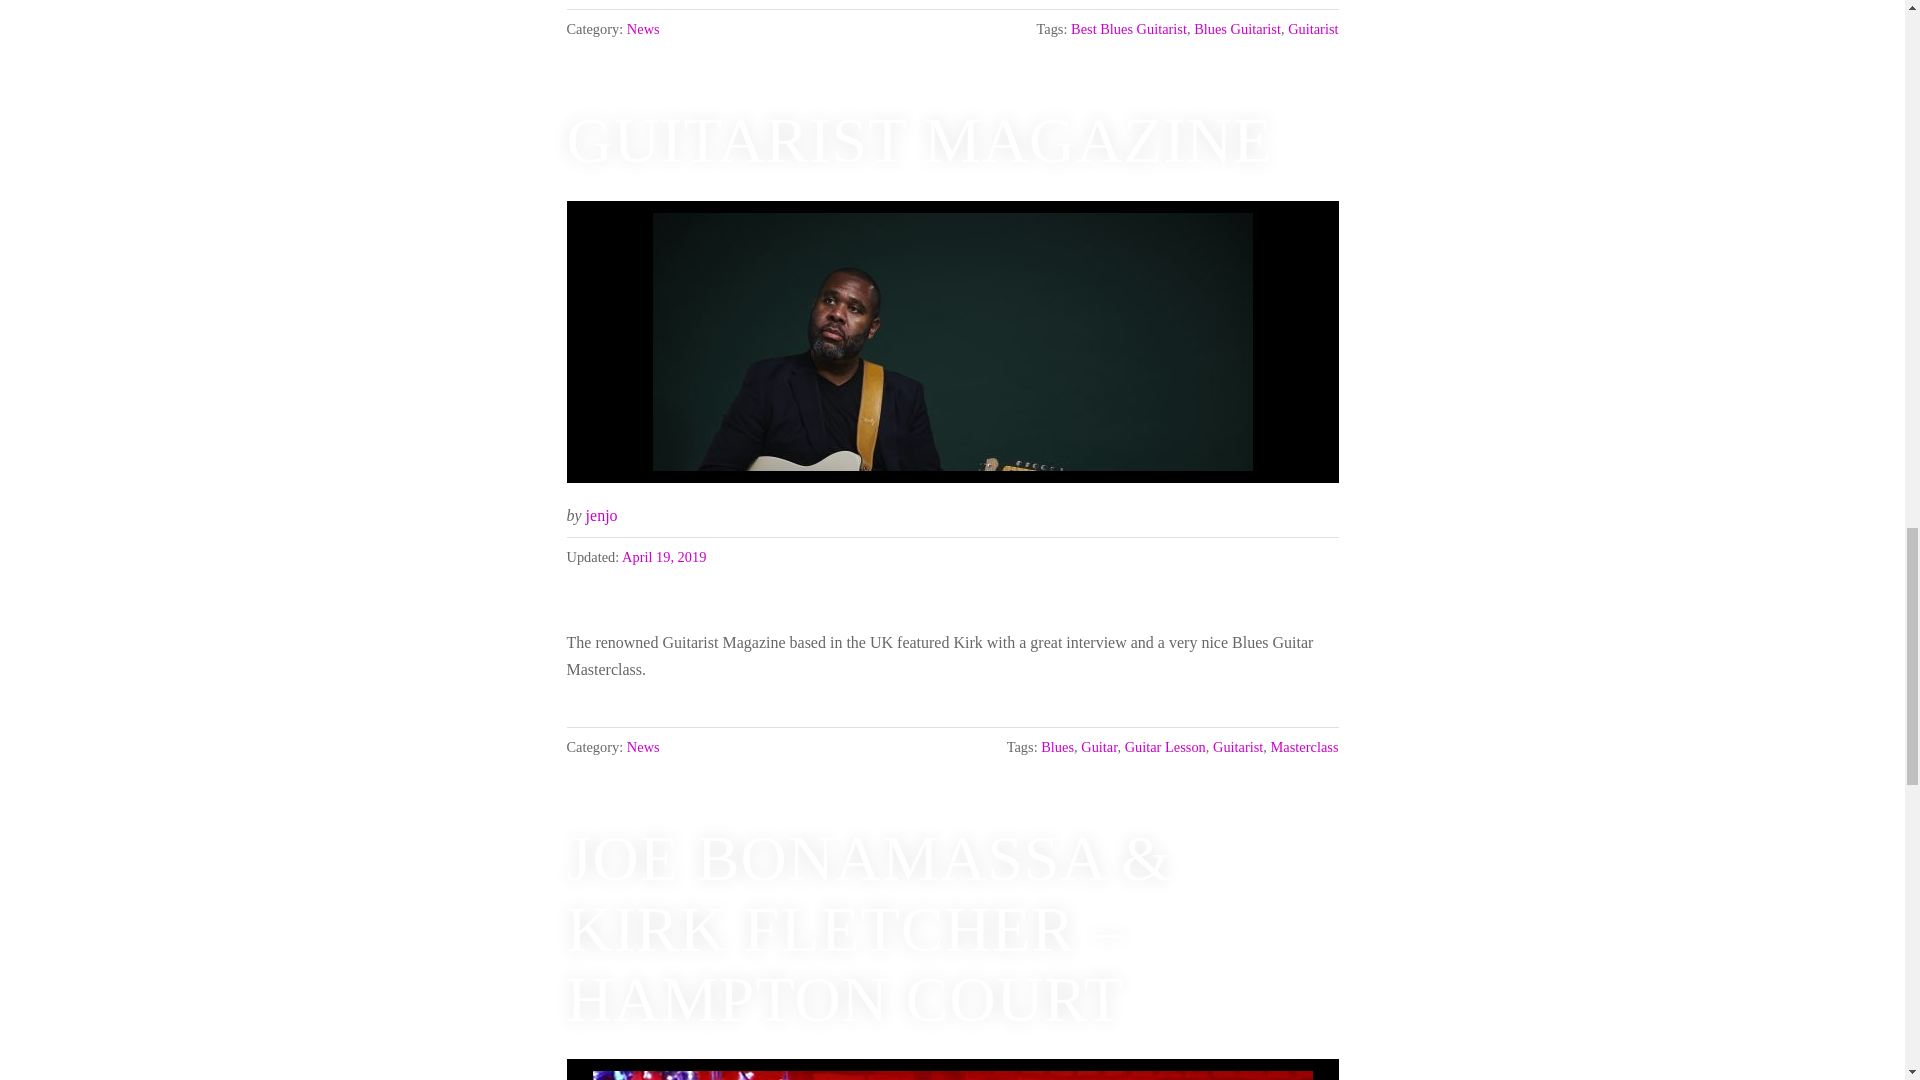 The image size is (1920, 1080). I want to click on Best Blues Guitarist, so click(1128, 28).